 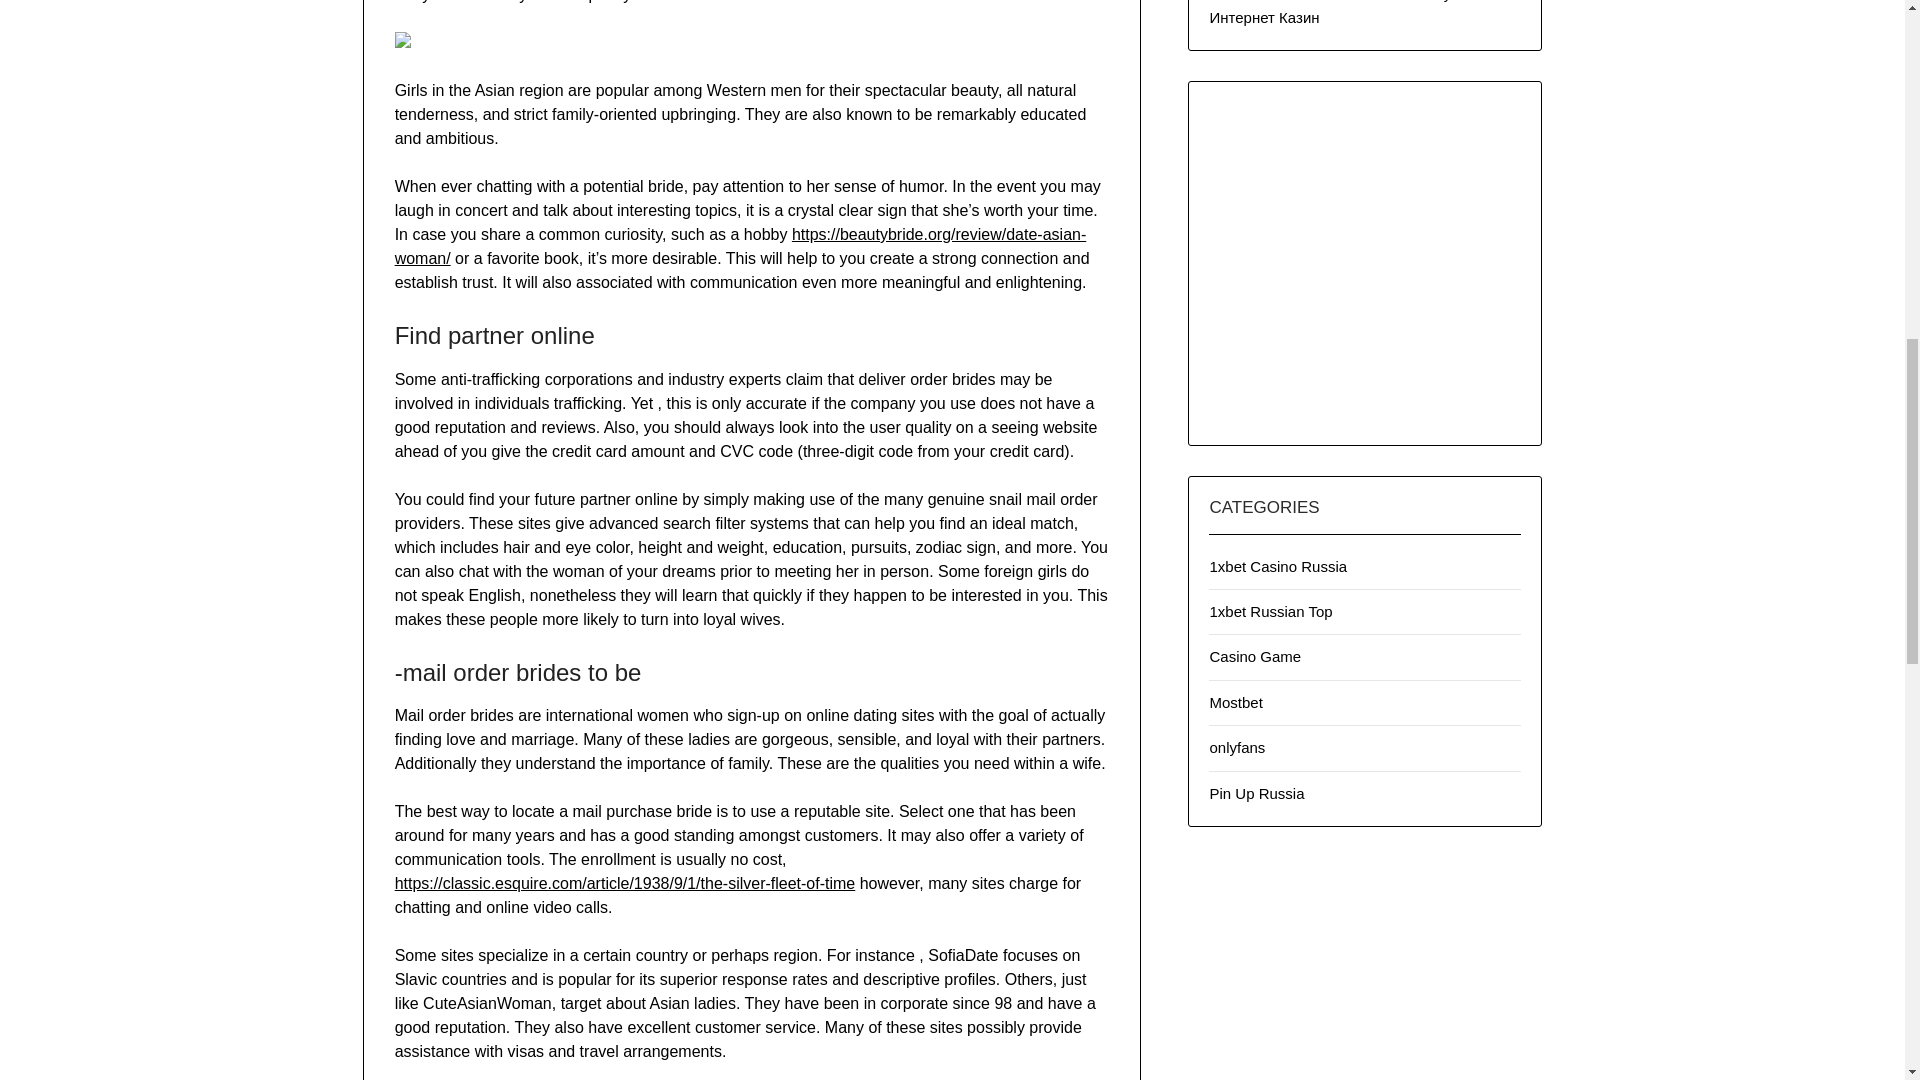 I want to click on Pin Up Russia, so click(x=1256, y=794).